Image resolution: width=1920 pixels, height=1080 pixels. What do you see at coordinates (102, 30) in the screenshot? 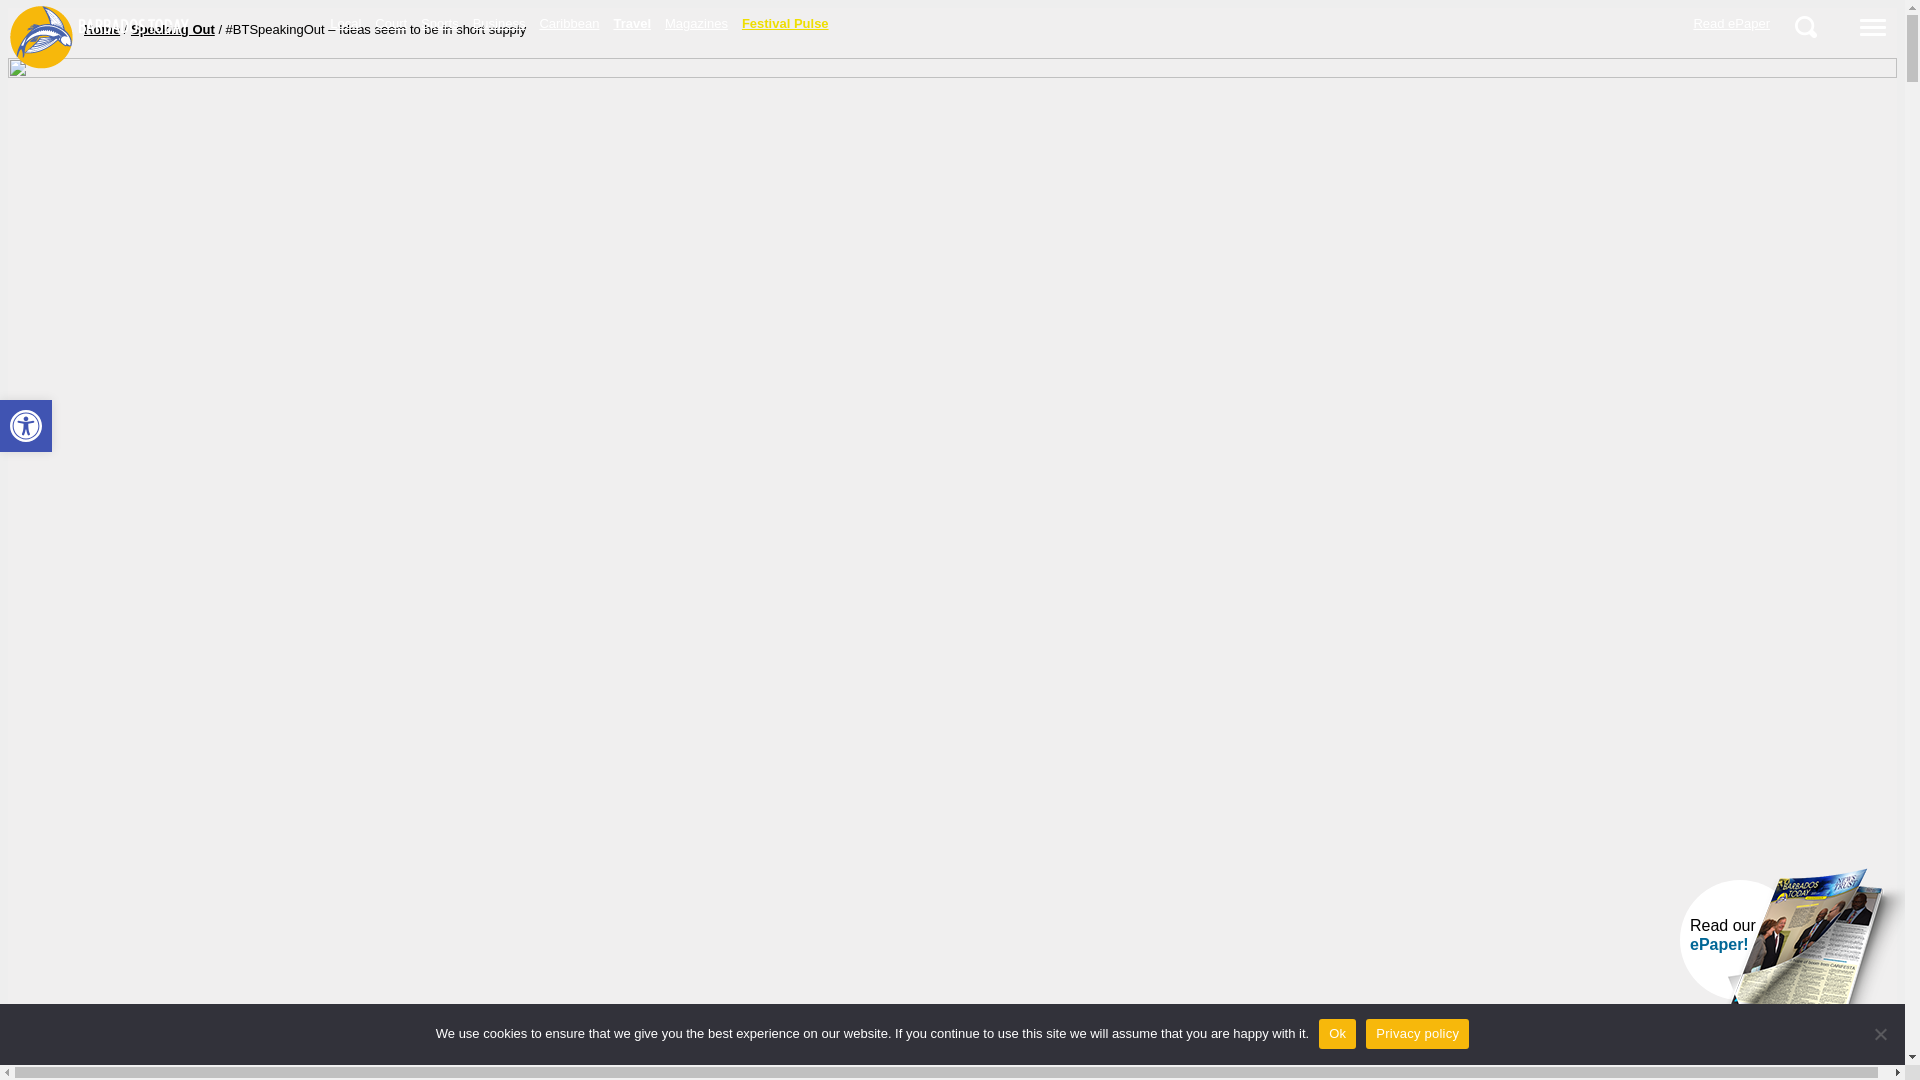
I see `Home` at bounding box center [102, 30].